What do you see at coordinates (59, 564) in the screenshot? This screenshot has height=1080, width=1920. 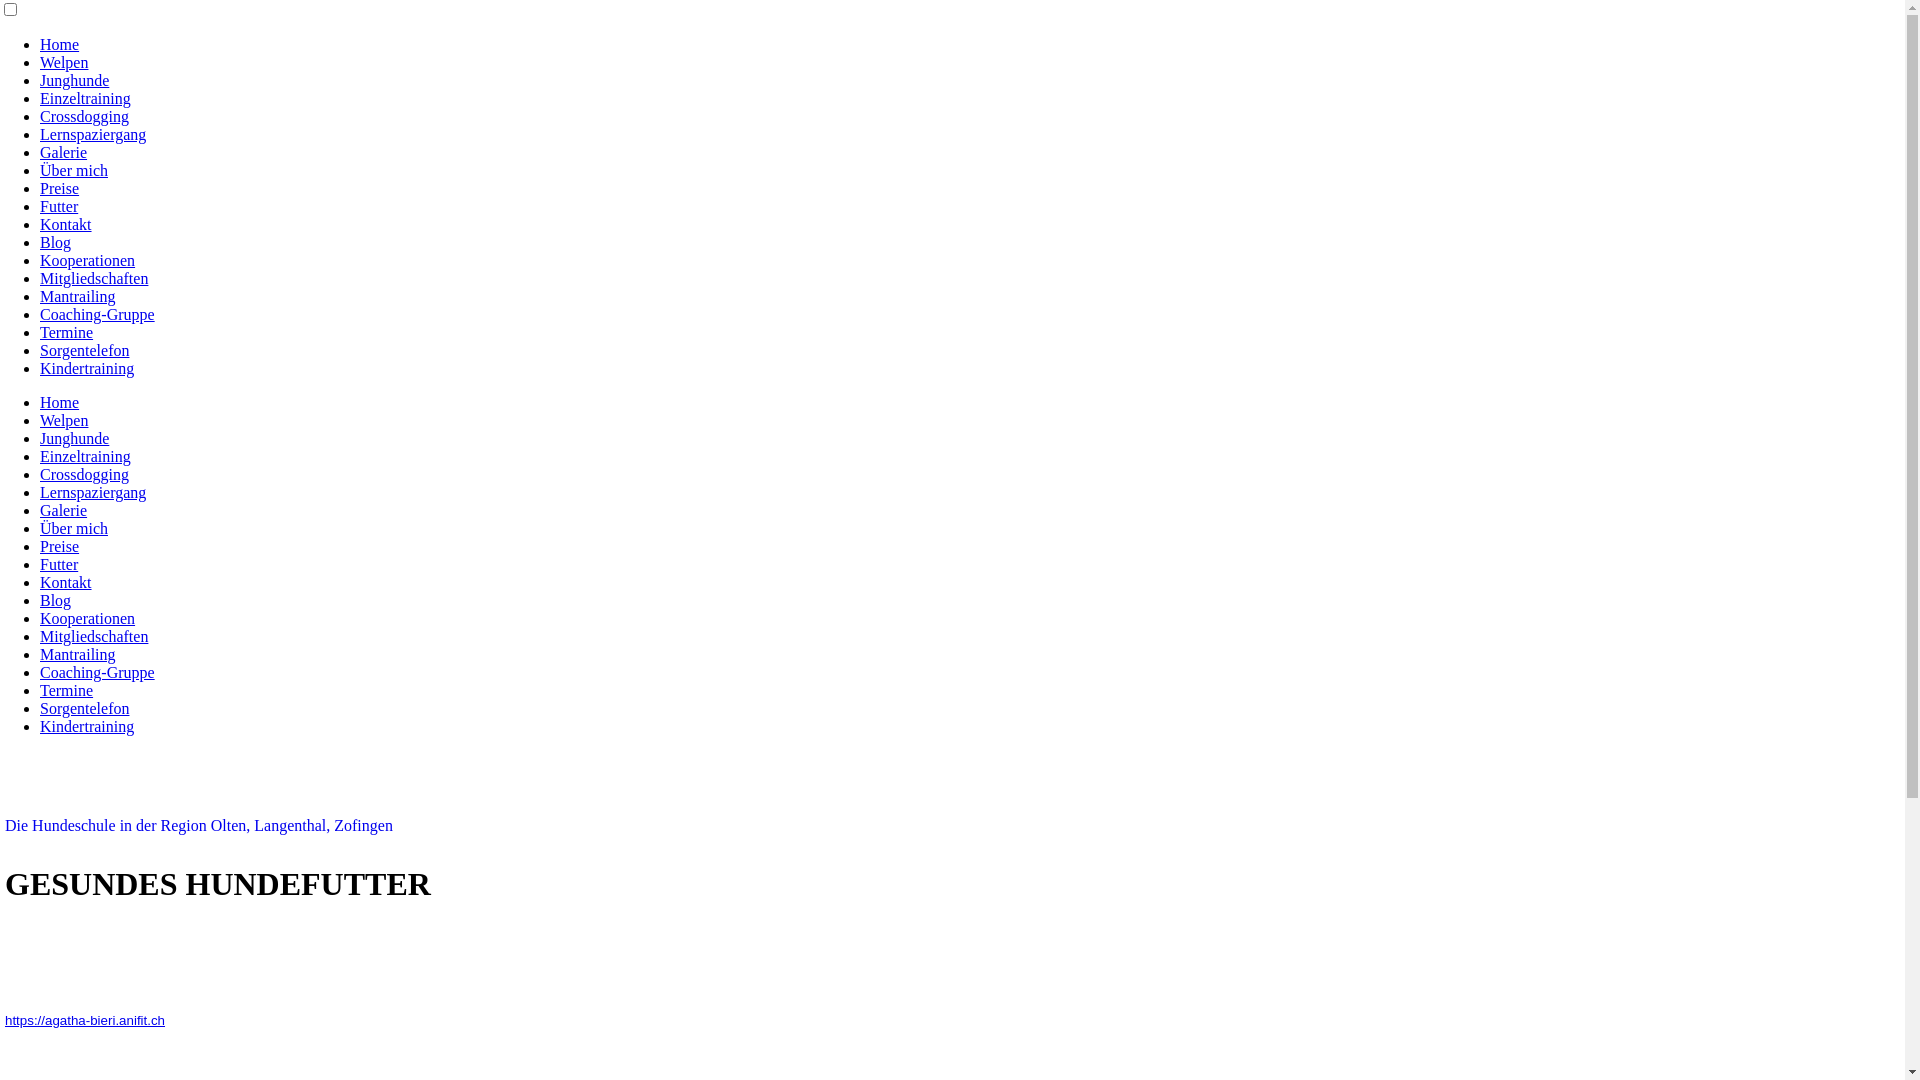 I see `Futter` at bounding box center [59, 564].